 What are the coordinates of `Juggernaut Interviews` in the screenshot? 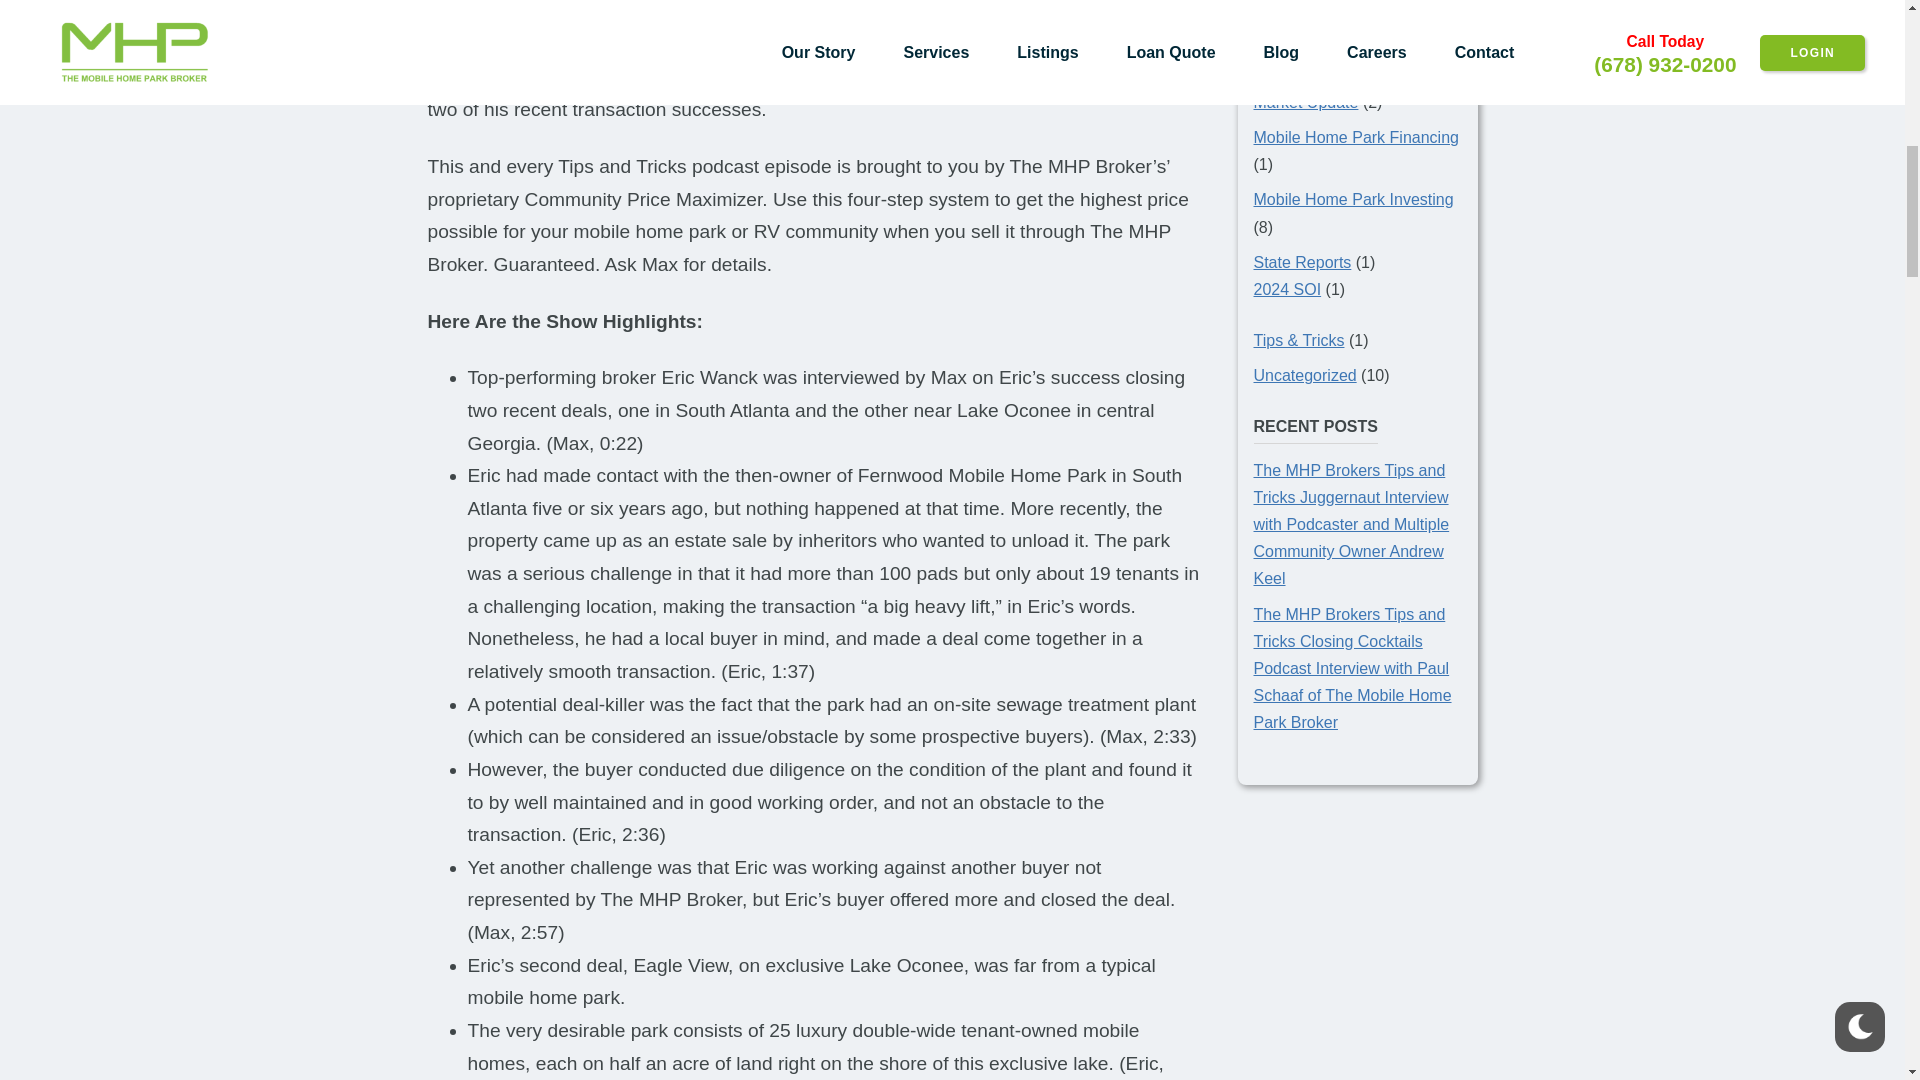 It's located at (1332, 14).